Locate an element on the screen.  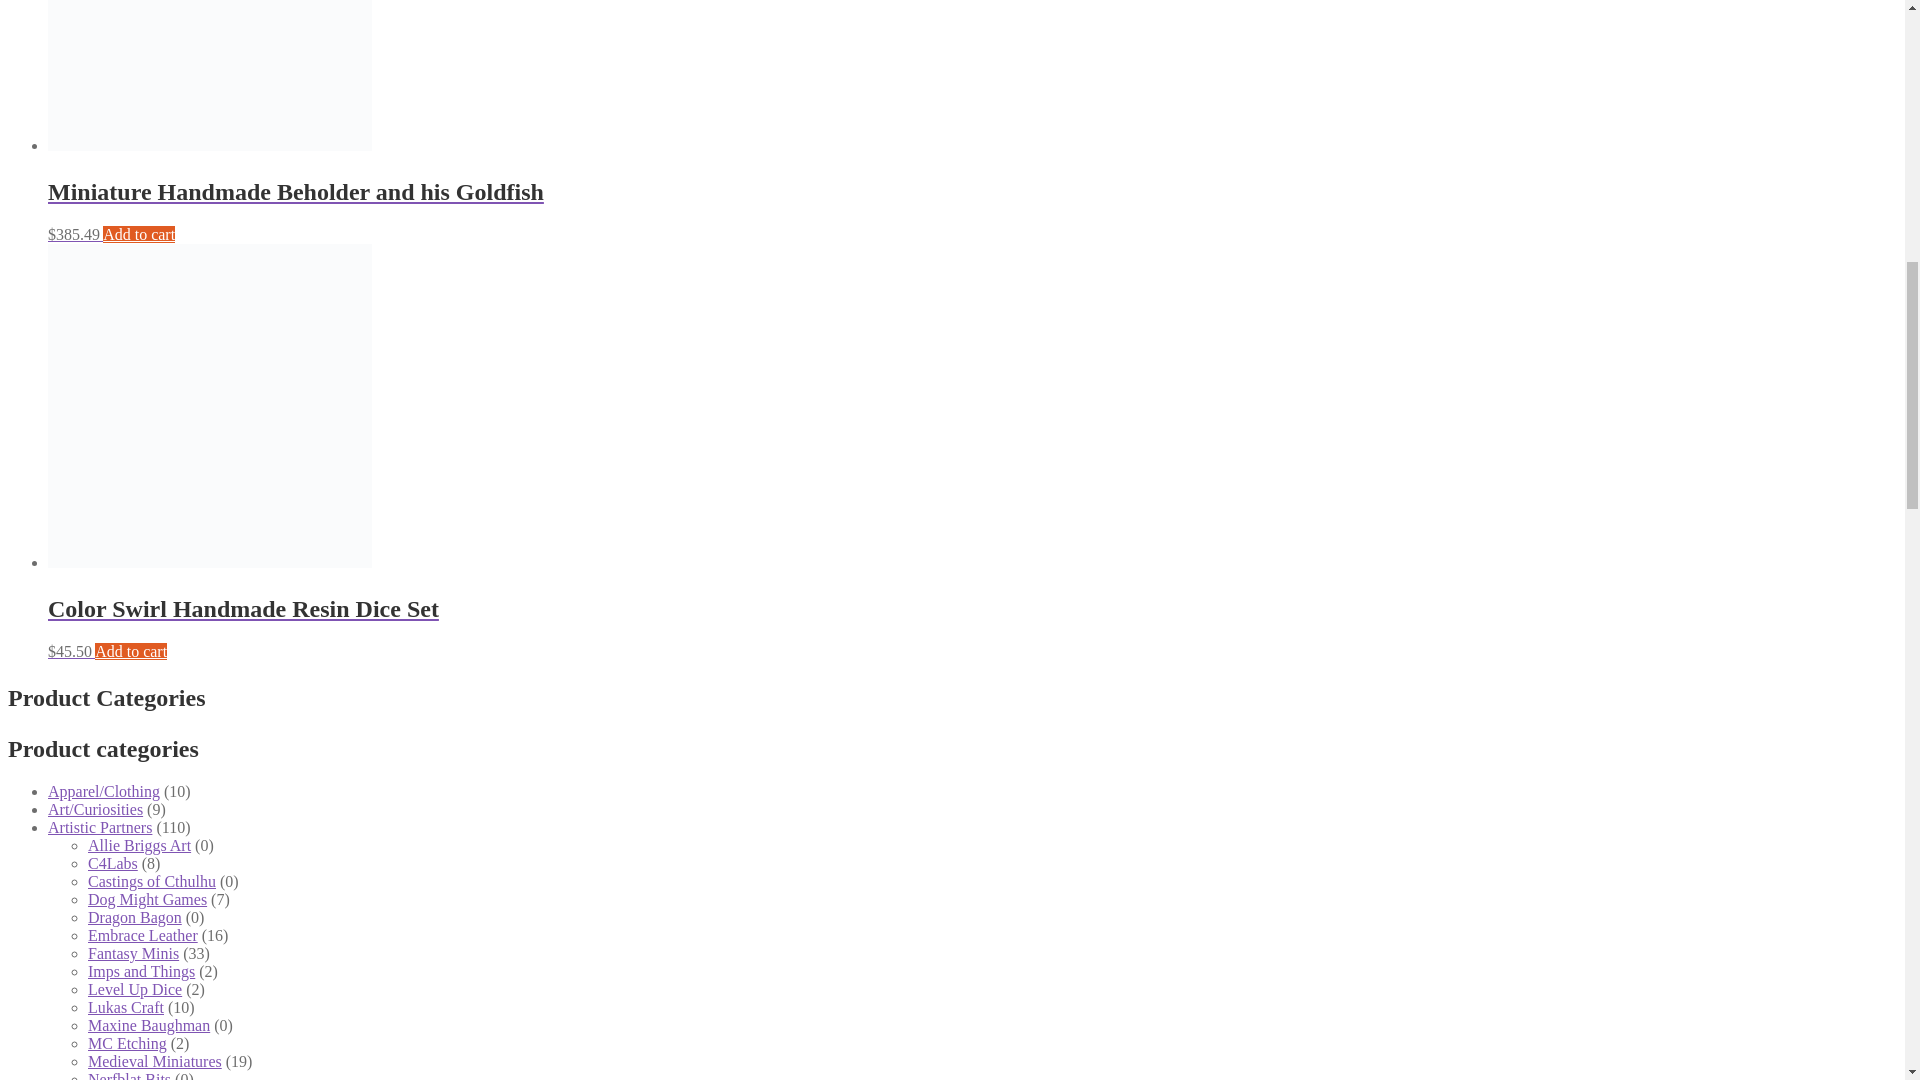
C4Labs is located at coordinates (113, 863).